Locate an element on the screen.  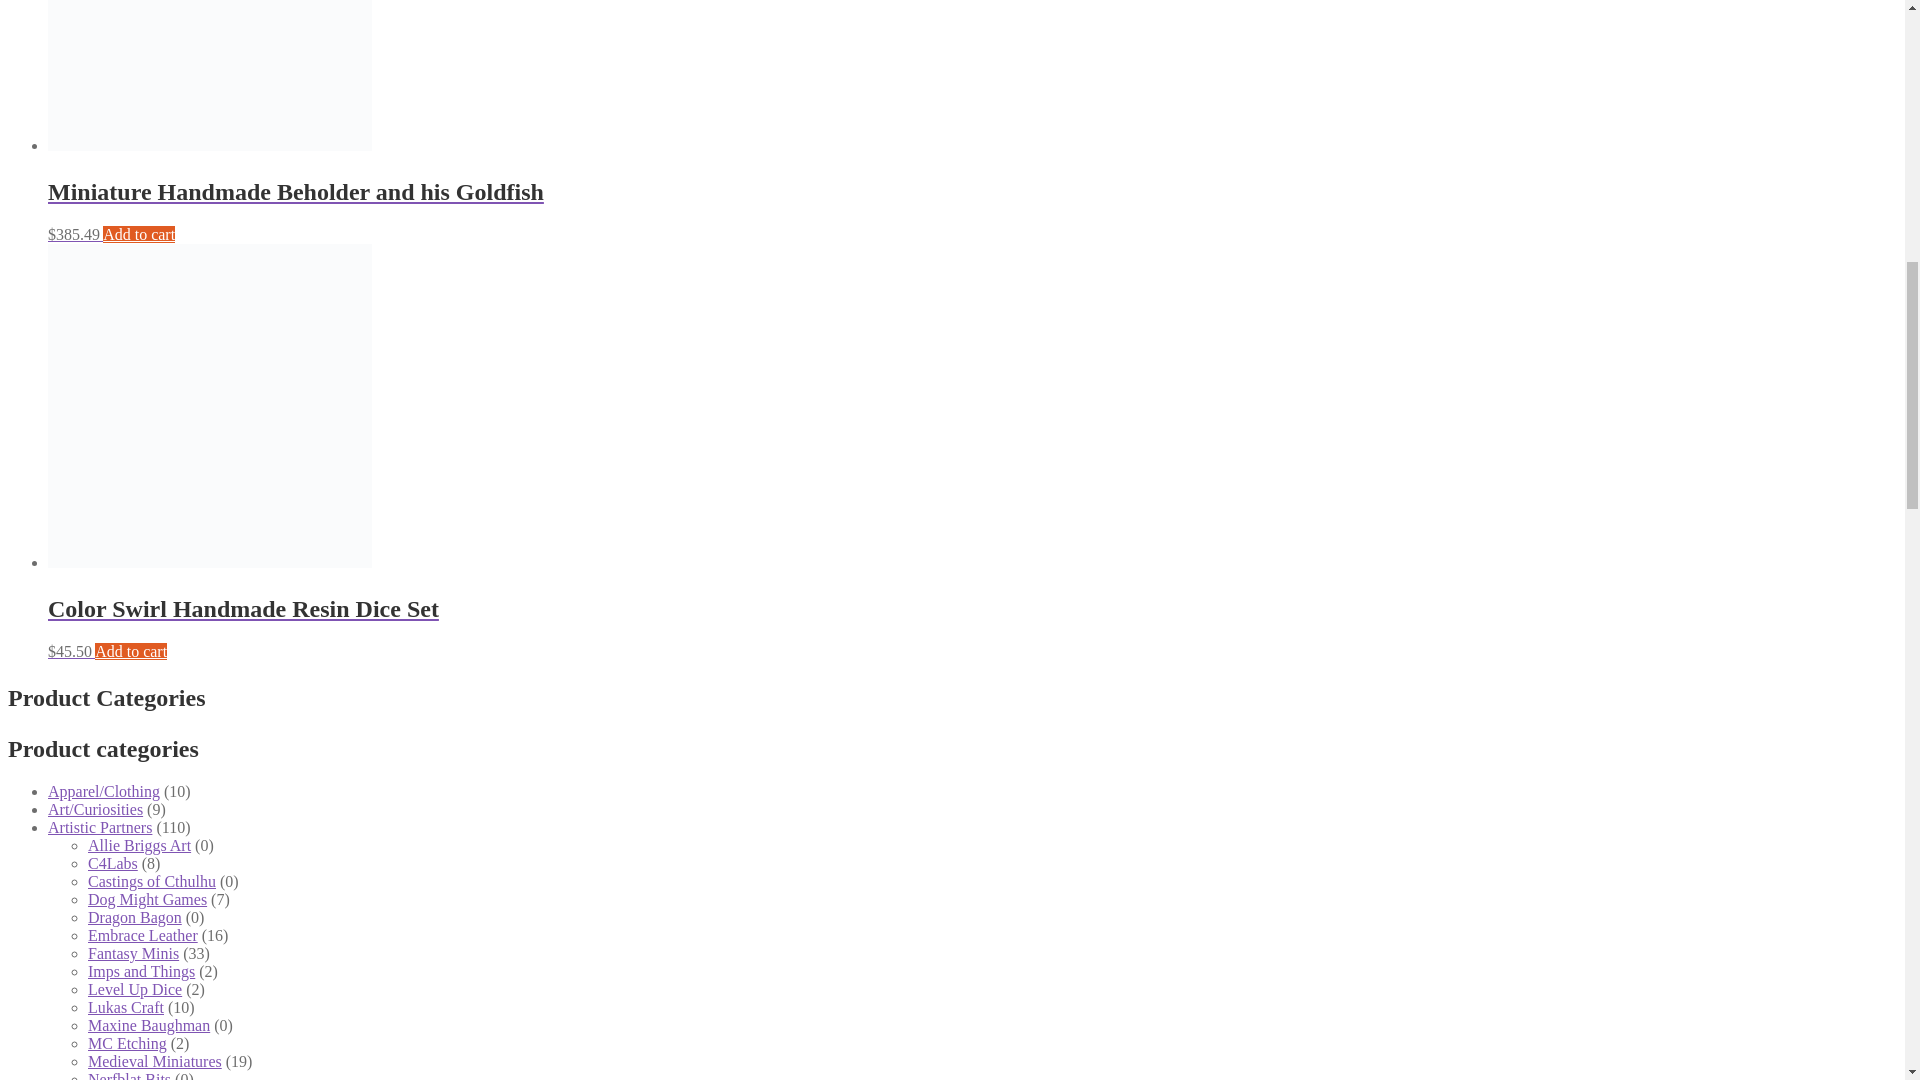
C4Labs is located at coordinates (113, 863).